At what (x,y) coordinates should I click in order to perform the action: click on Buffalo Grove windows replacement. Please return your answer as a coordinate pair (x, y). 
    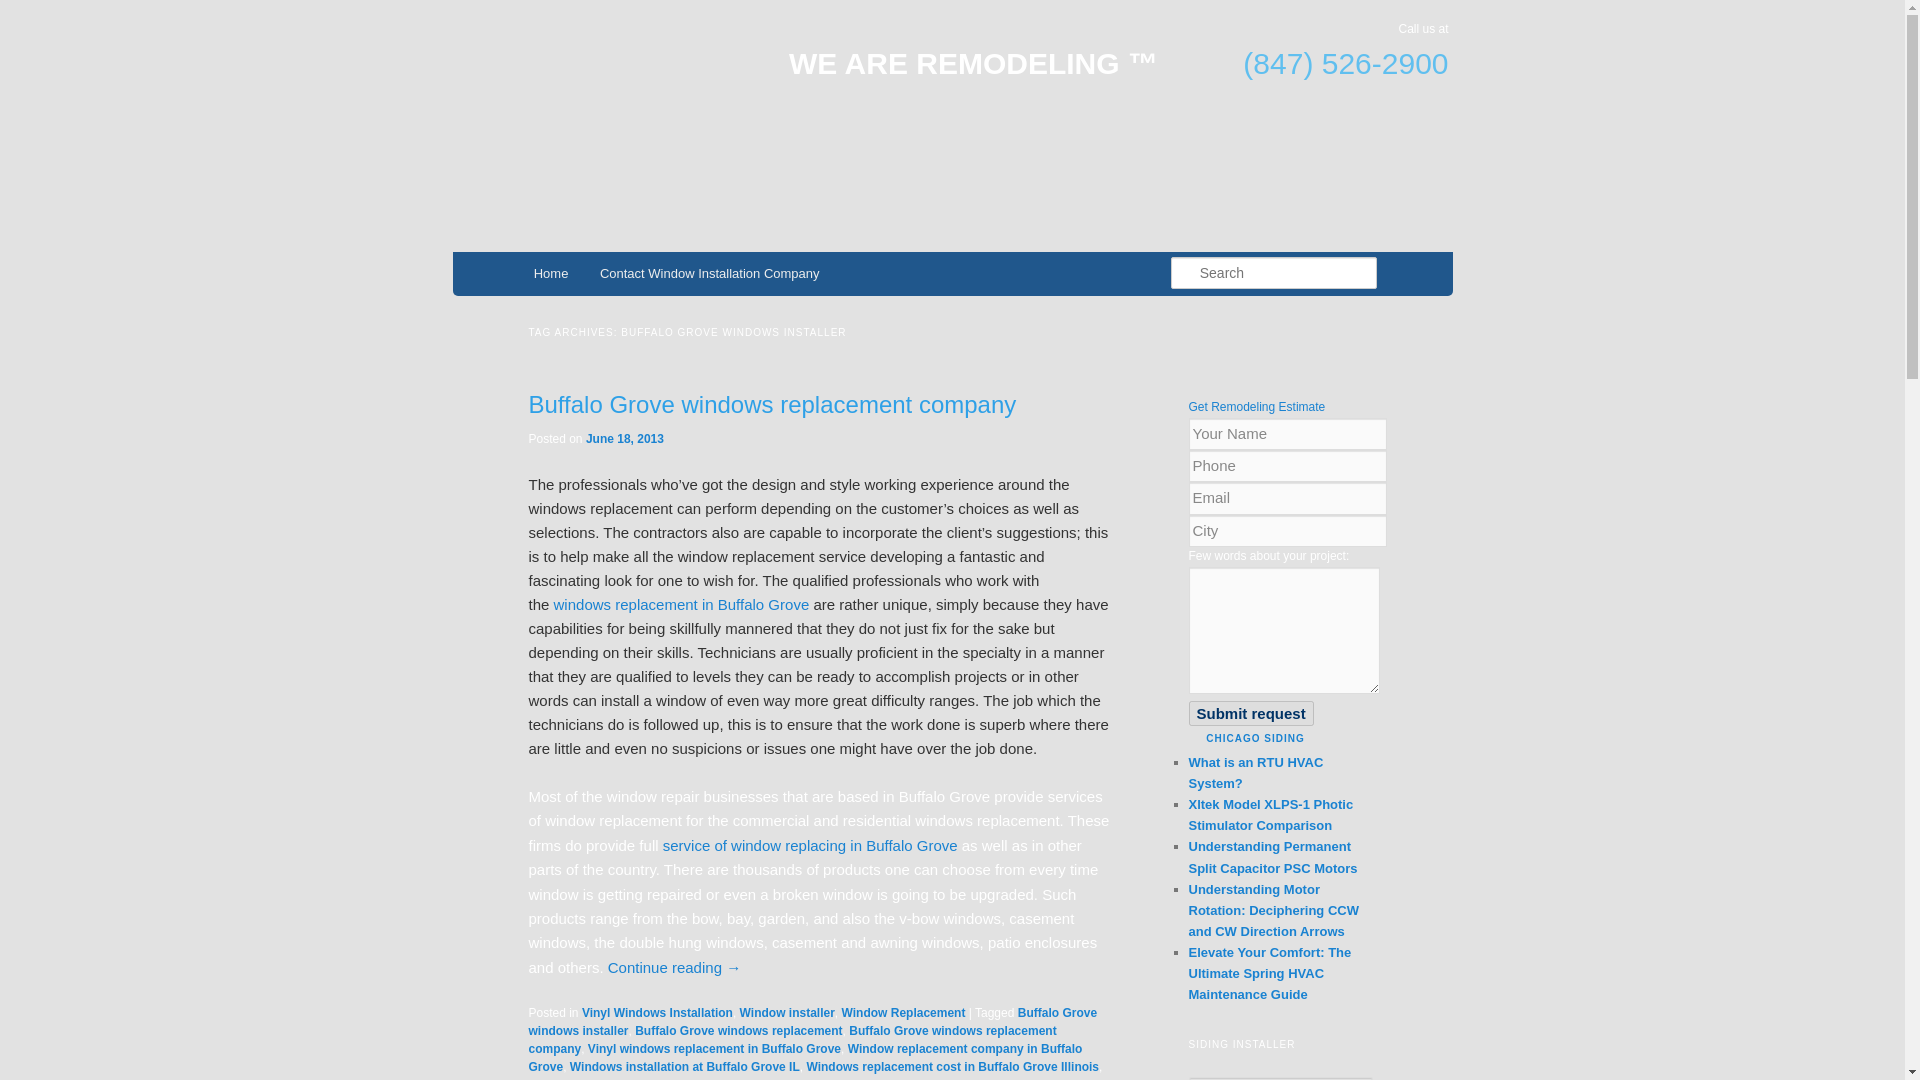
    Looking at the image, I should click on (738, 1030).